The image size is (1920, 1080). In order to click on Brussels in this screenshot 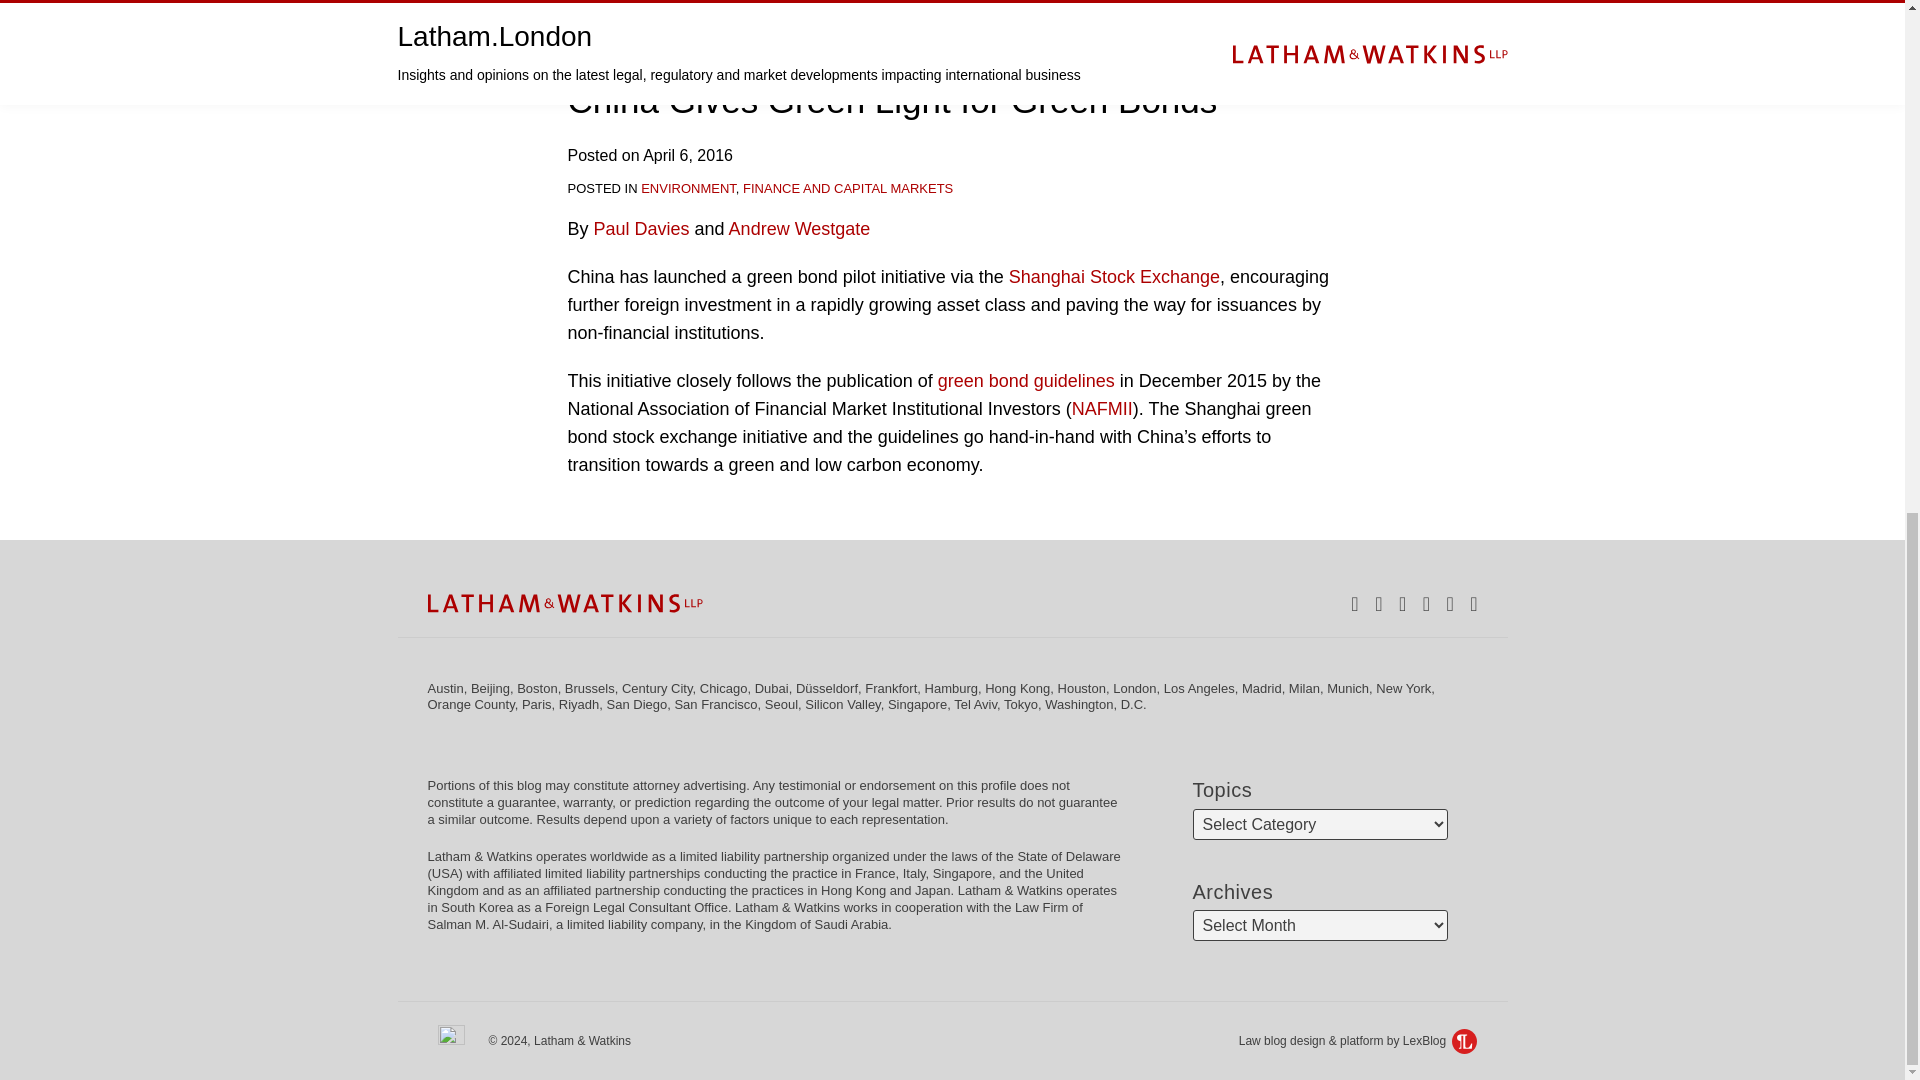, I will do `click(589, 688)`.